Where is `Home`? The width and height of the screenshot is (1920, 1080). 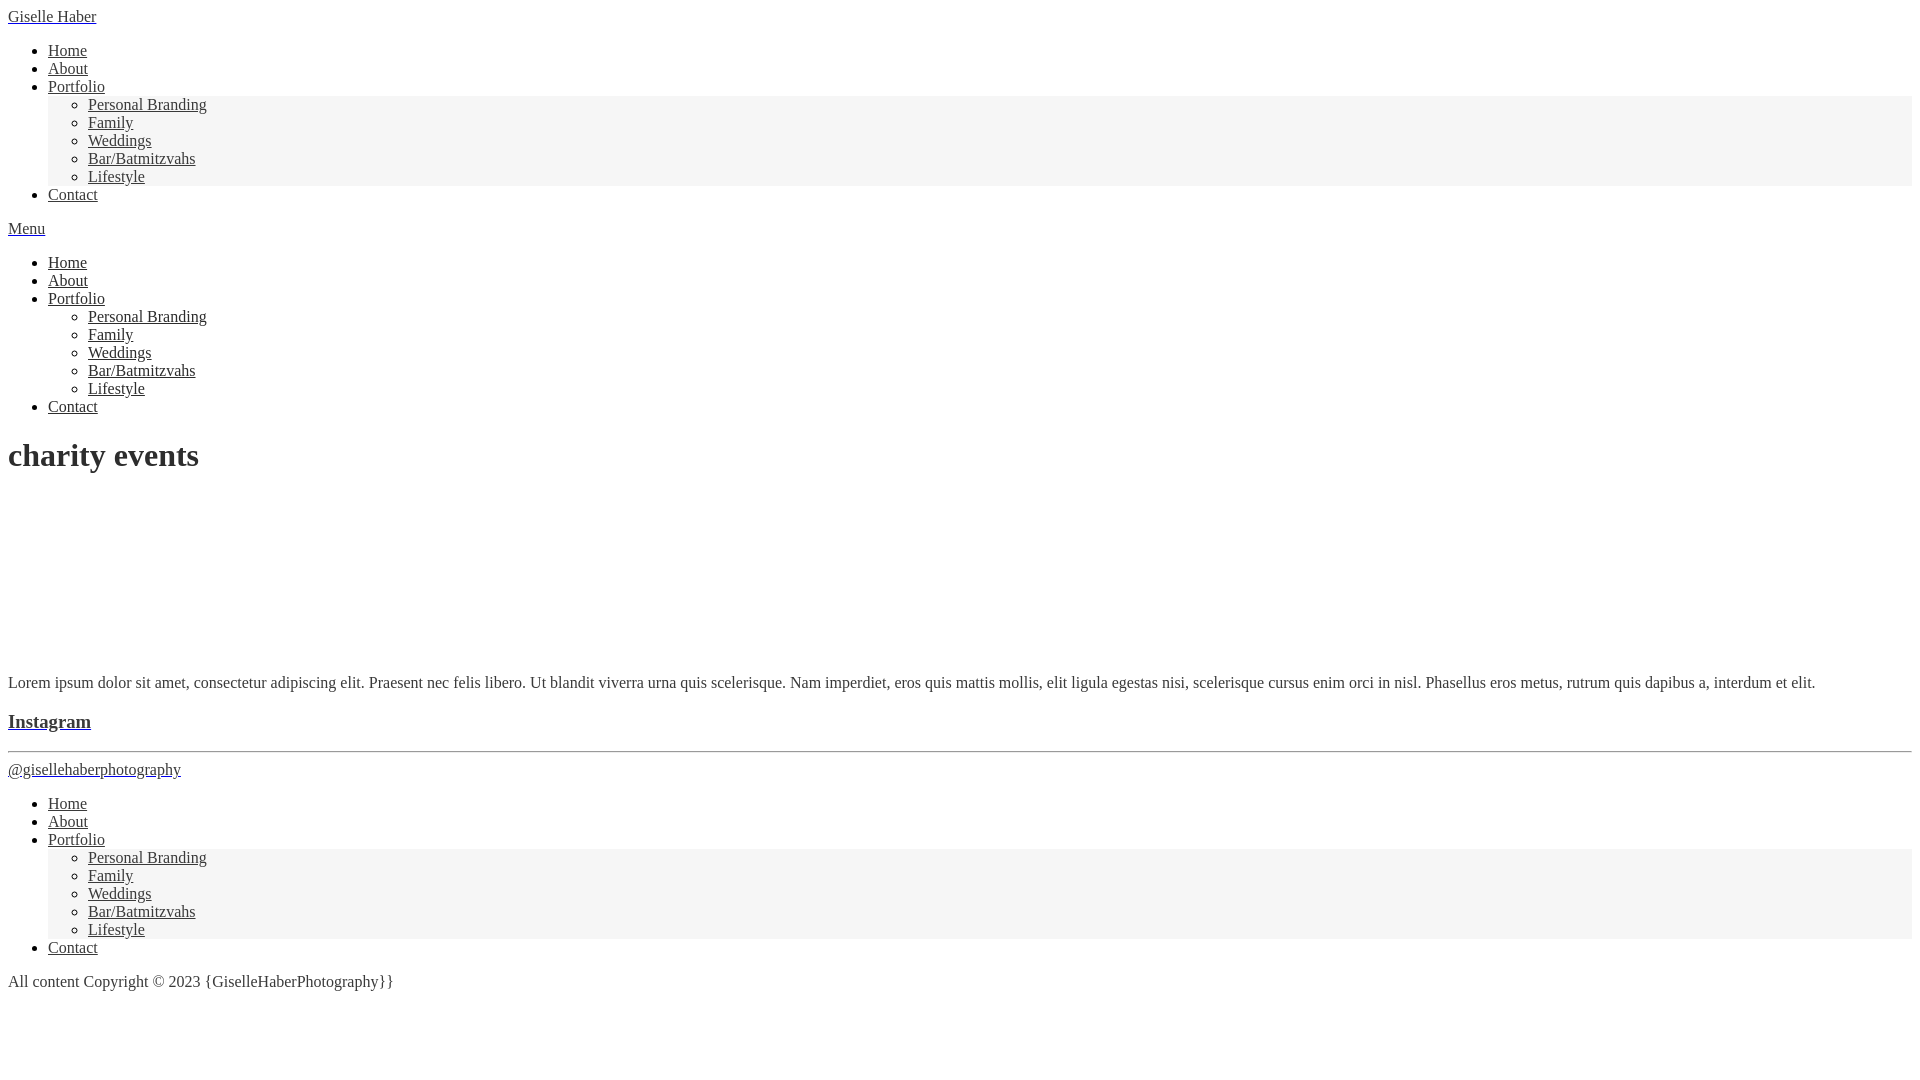
Home is located at coordinates (68, 262).